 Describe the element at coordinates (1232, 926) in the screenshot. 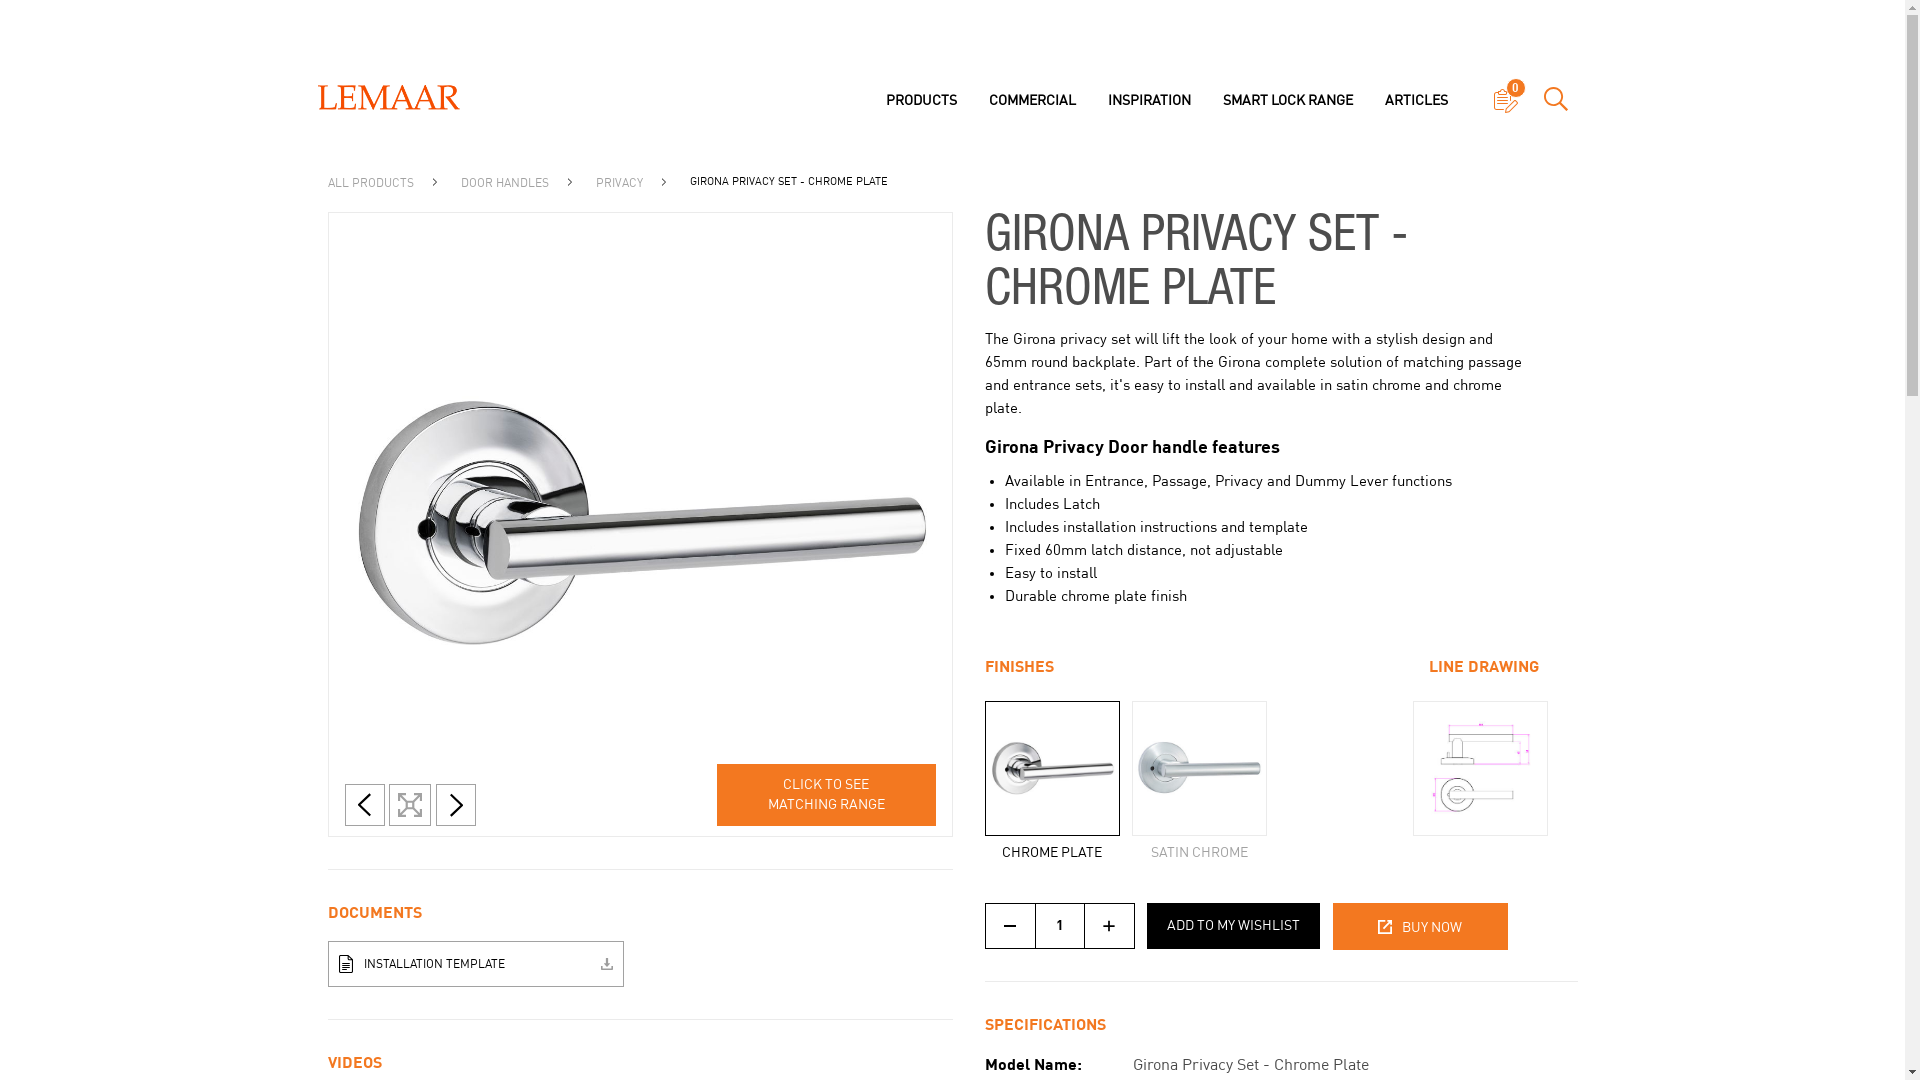

I see `ADD TO MY WISHLIST` at that location.